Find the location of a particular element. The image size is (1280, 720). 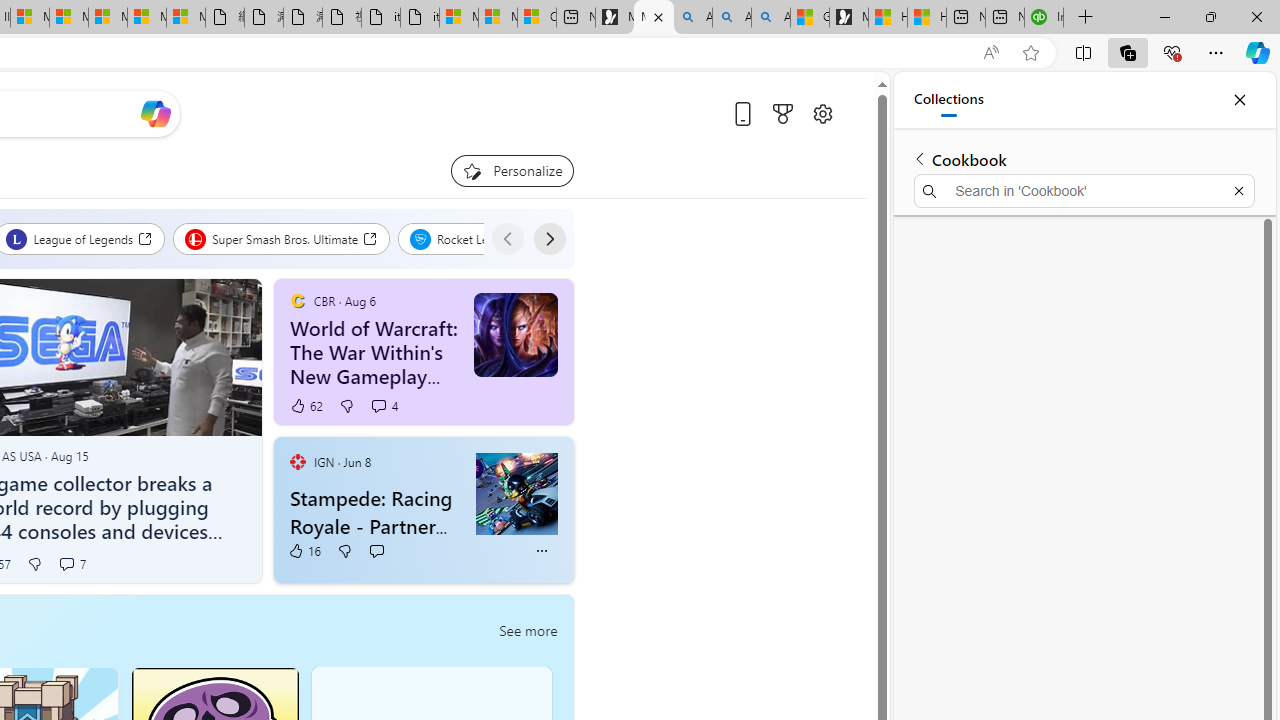

Super Smash Bros. Ultimate is located at coordinates (282, 238).